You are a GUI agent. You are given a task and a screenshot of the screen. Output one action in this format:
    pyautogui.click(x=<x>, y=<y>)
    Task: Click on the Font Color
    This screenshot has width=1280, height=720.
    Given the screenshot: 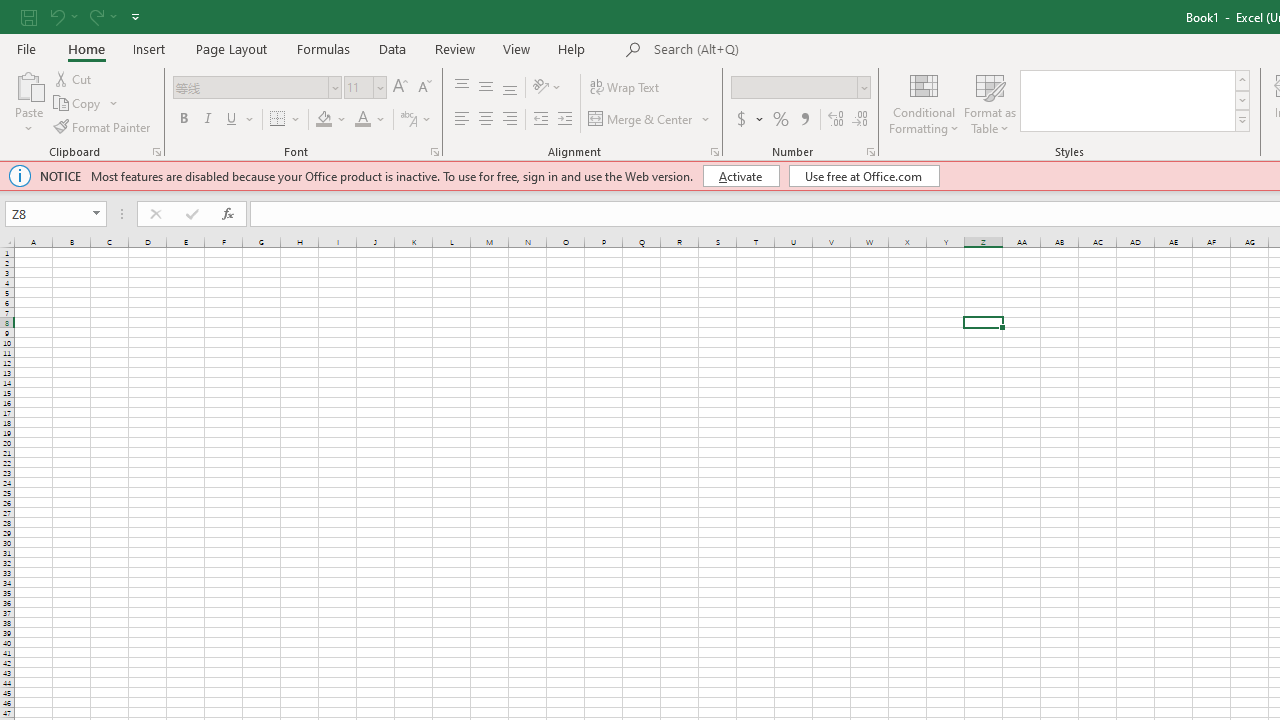 What is the action you would take?
    pyautogui.click(x=362, y=120)
    